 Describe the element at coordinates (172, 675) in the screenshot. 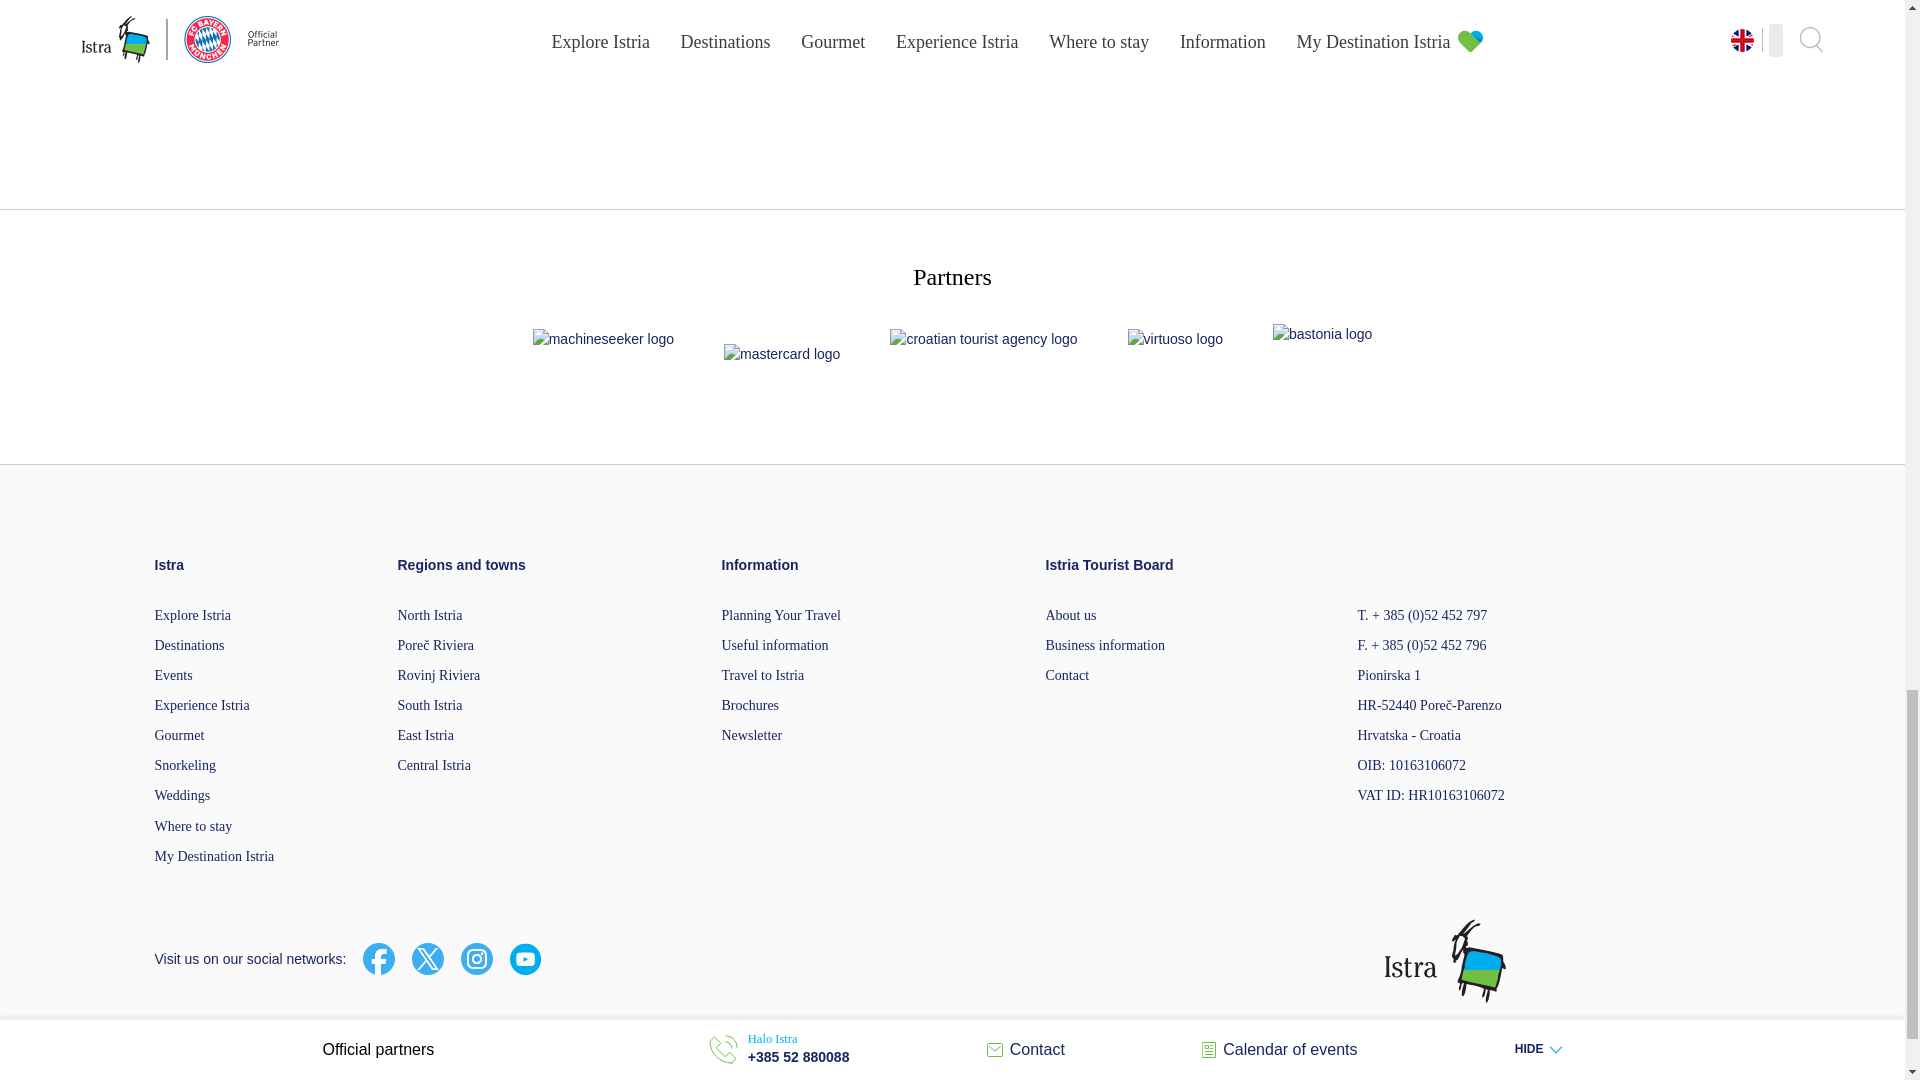

I see `Events` at that location.